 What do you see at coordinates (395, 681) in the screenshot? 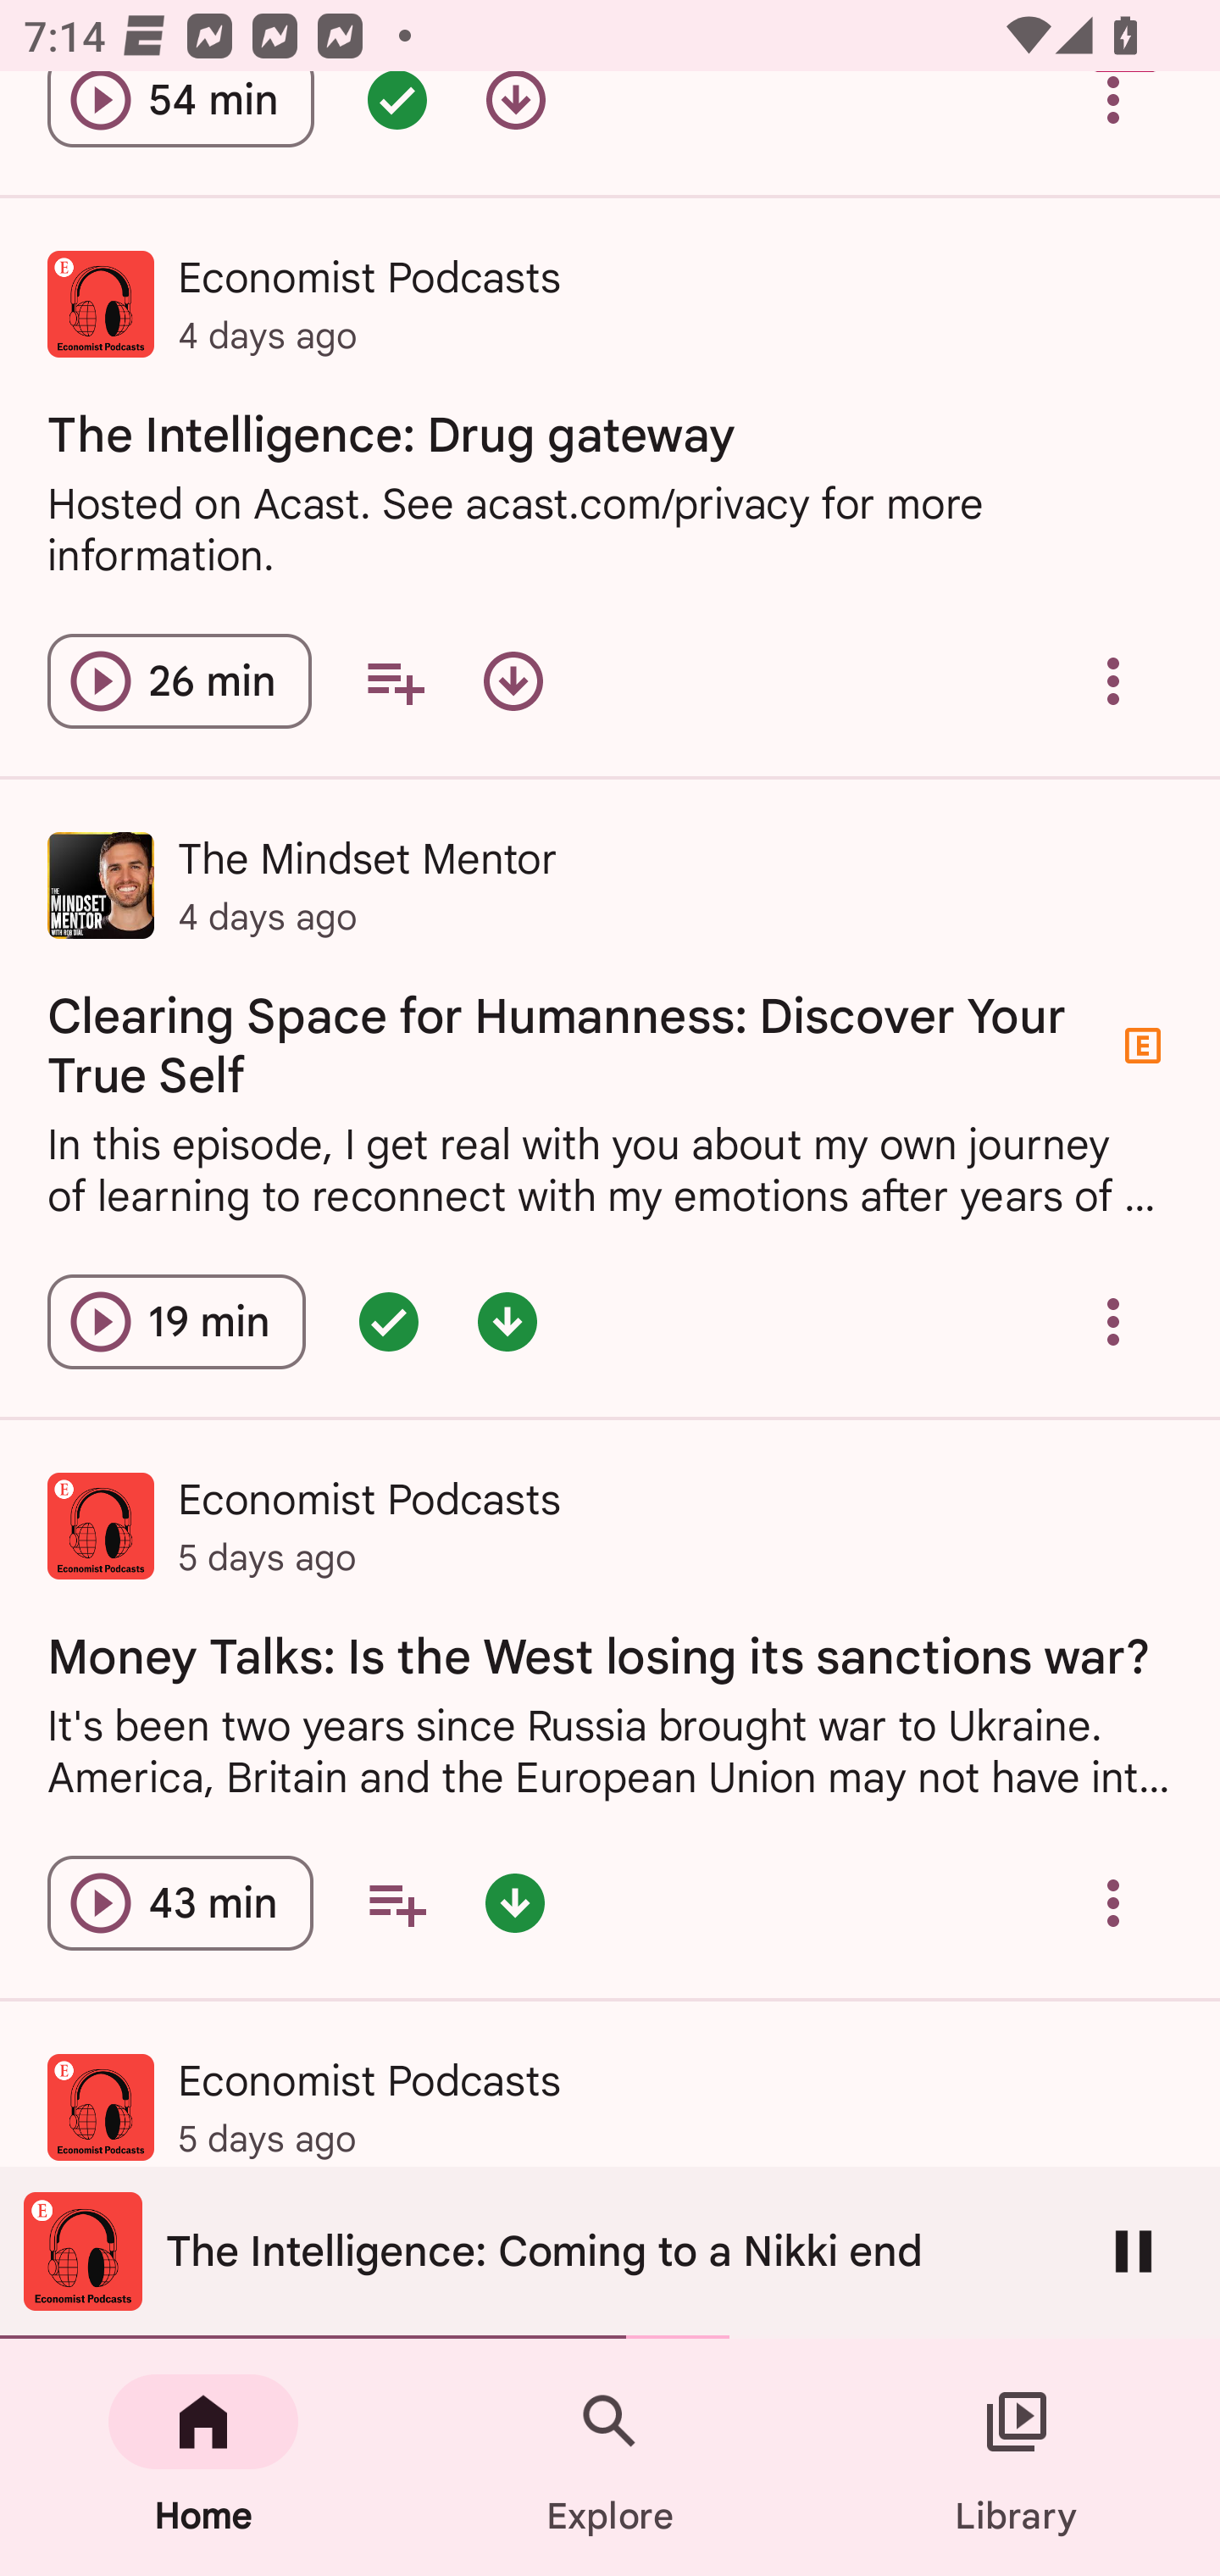
I see `Add to your queue` at bounding box center [395, 681].